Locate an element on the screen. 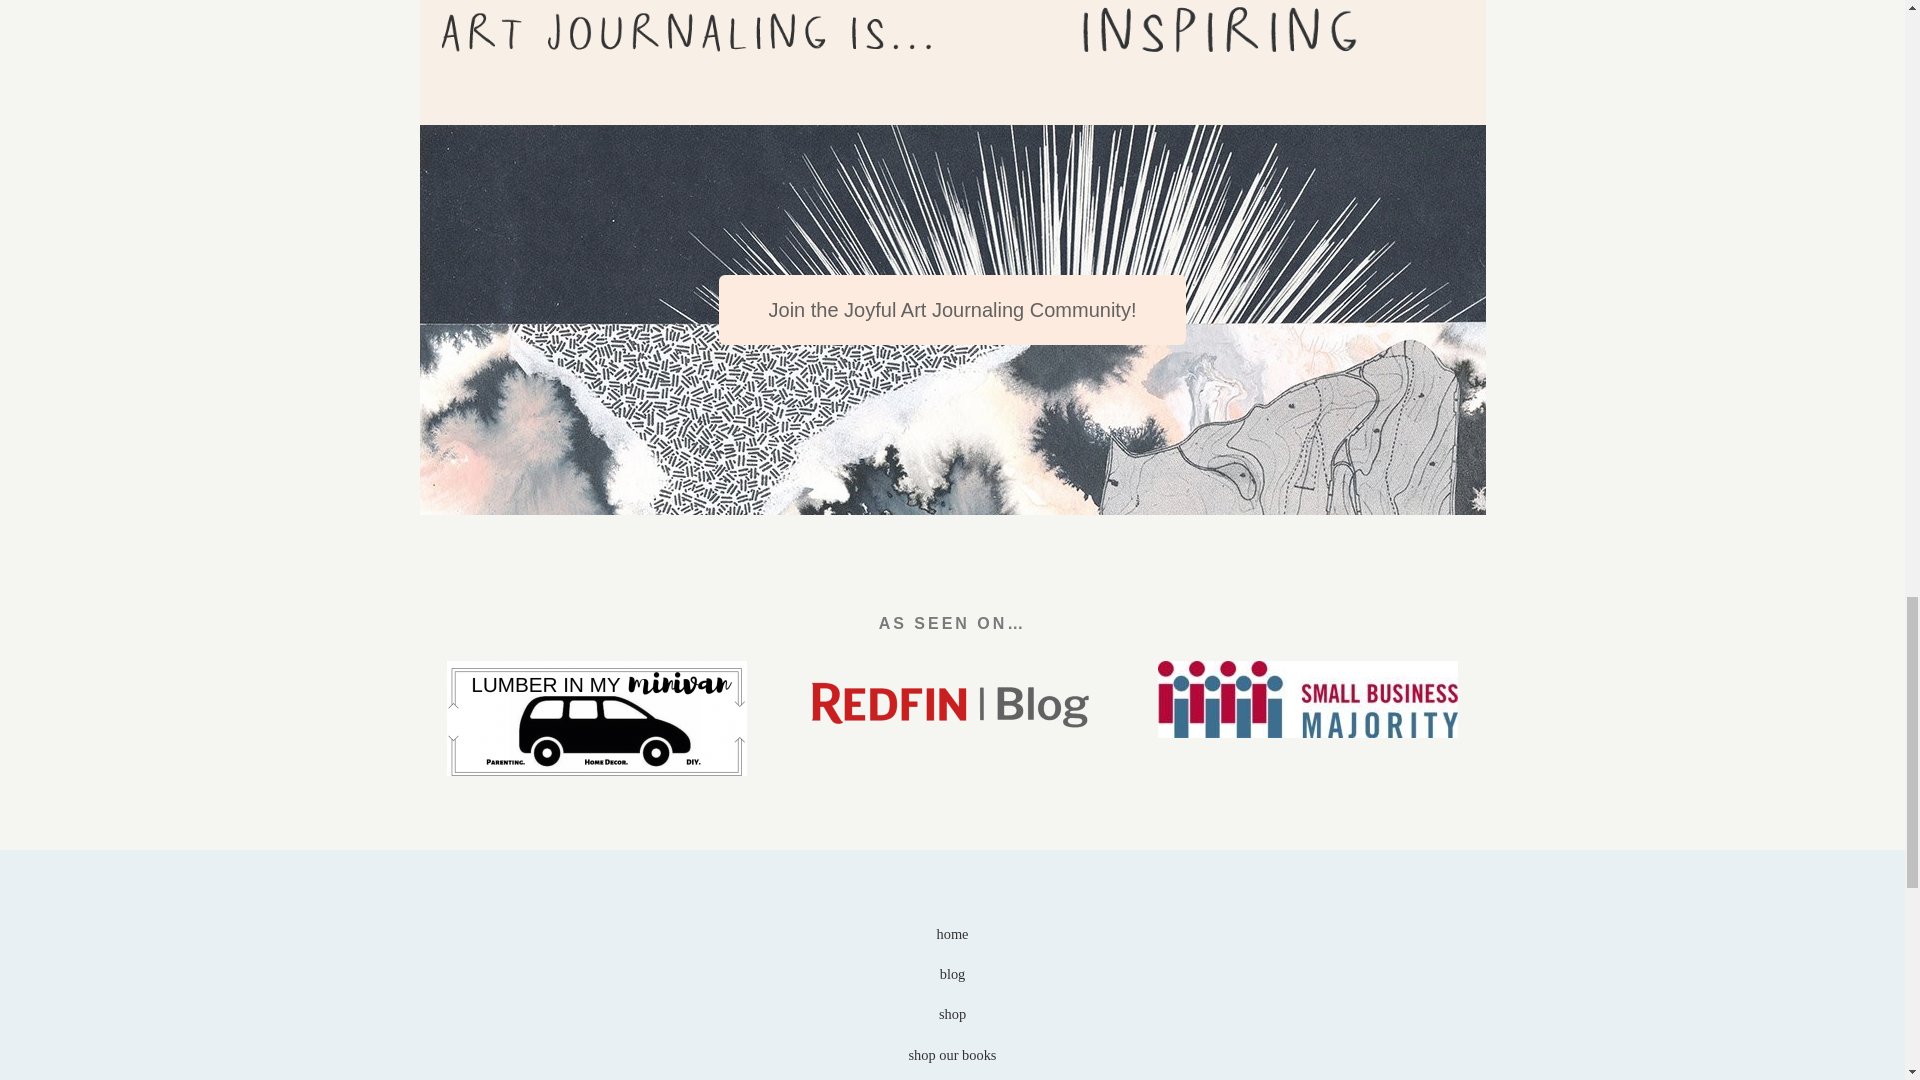 Image resolution: width=1920 pixels, height=1080 pixels. Join the Joyful Art Journaling Community! is located at coordinates (952, 310).